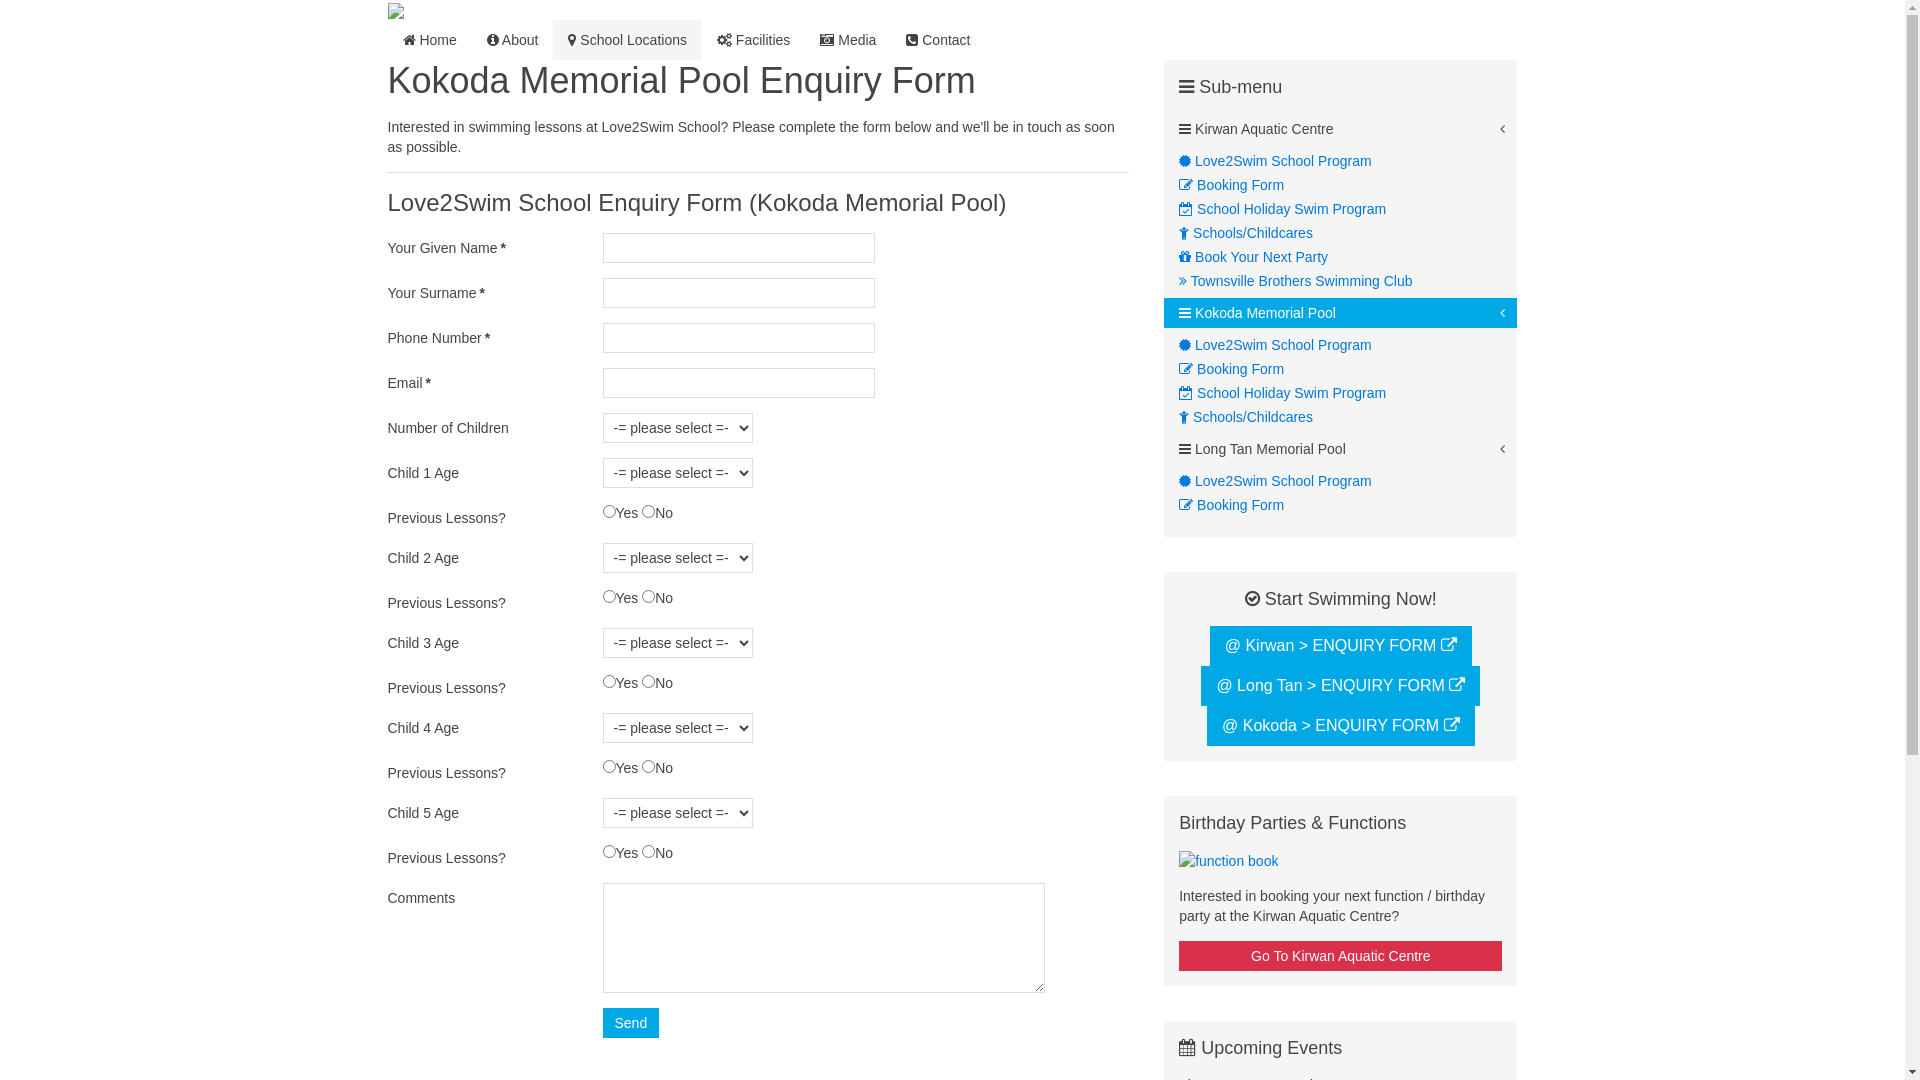 This screenshot has width=1920, height=1080. What do you see at coordinates (628, 40) in the screenshot?
I see `School Locations` at bounding box center [628, 40].